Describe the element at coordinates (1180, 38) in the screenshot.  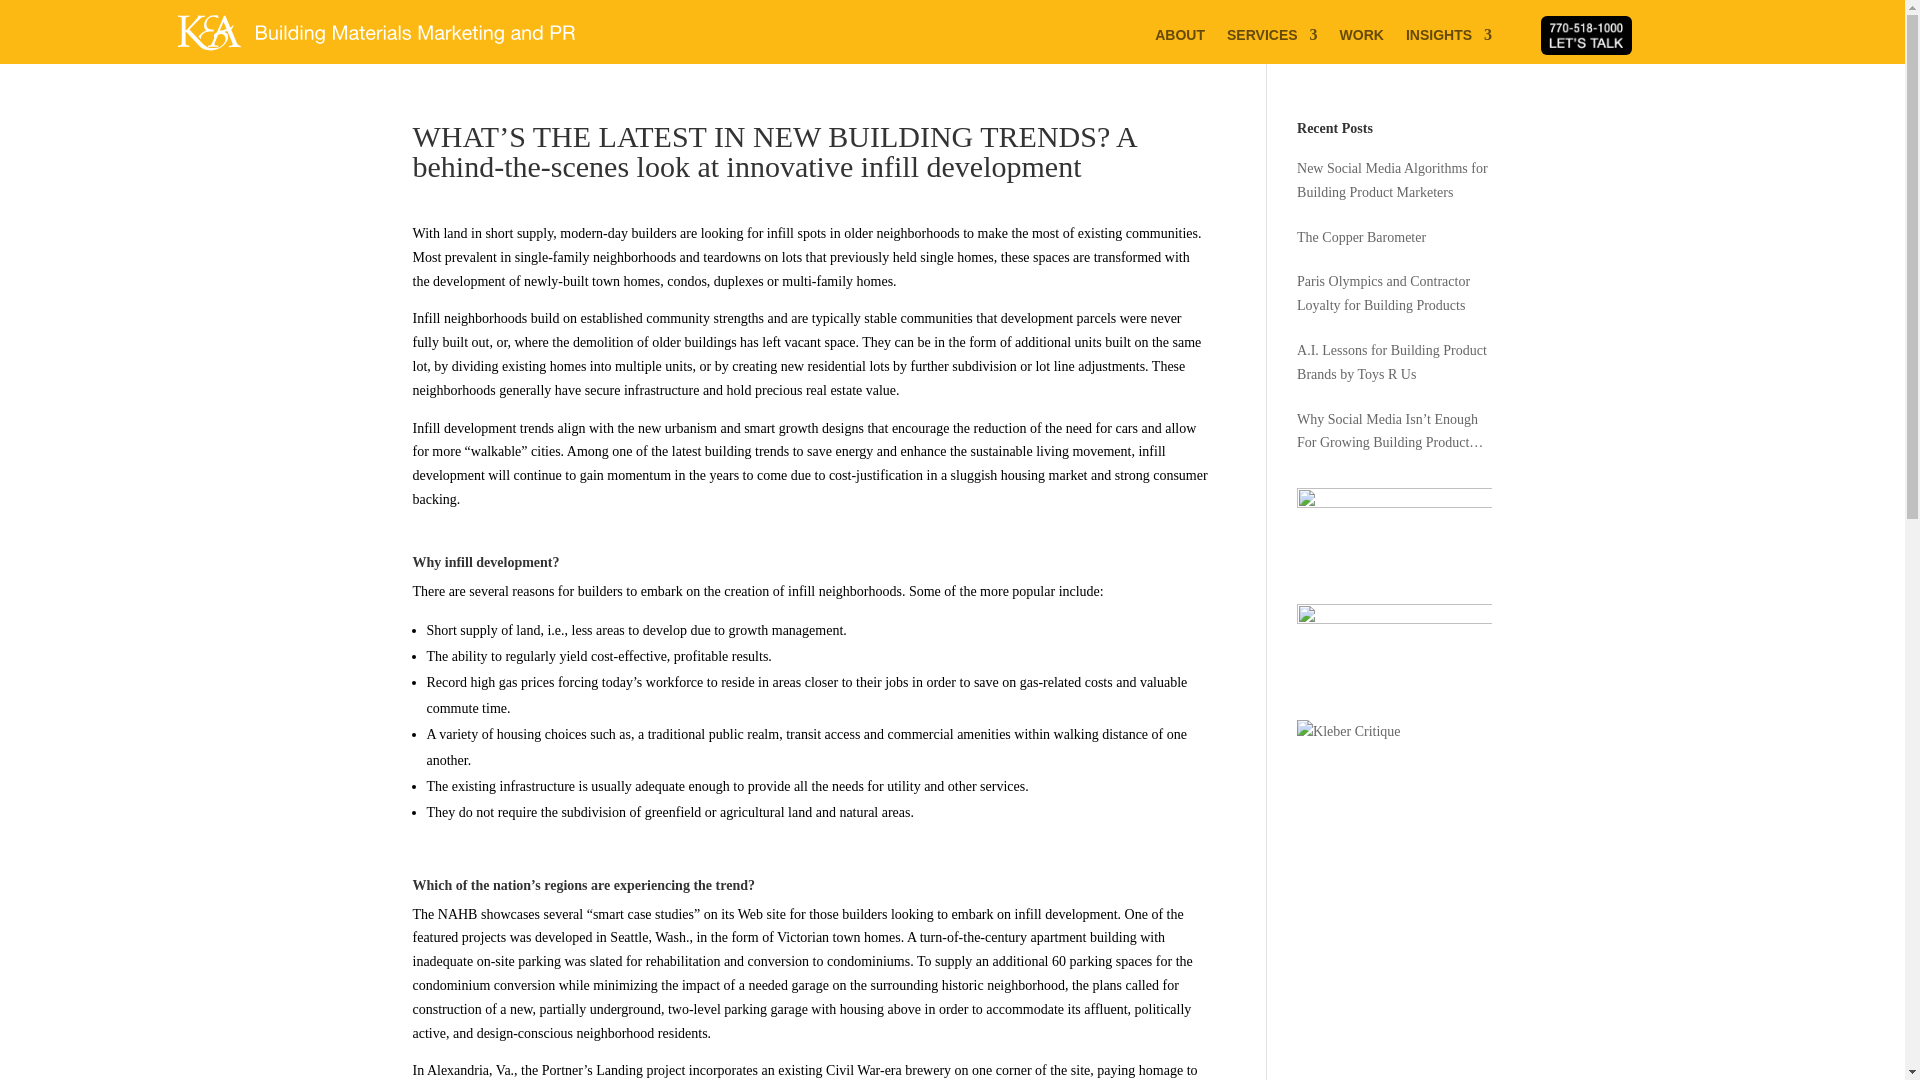
I see `ABOUT` at that location.